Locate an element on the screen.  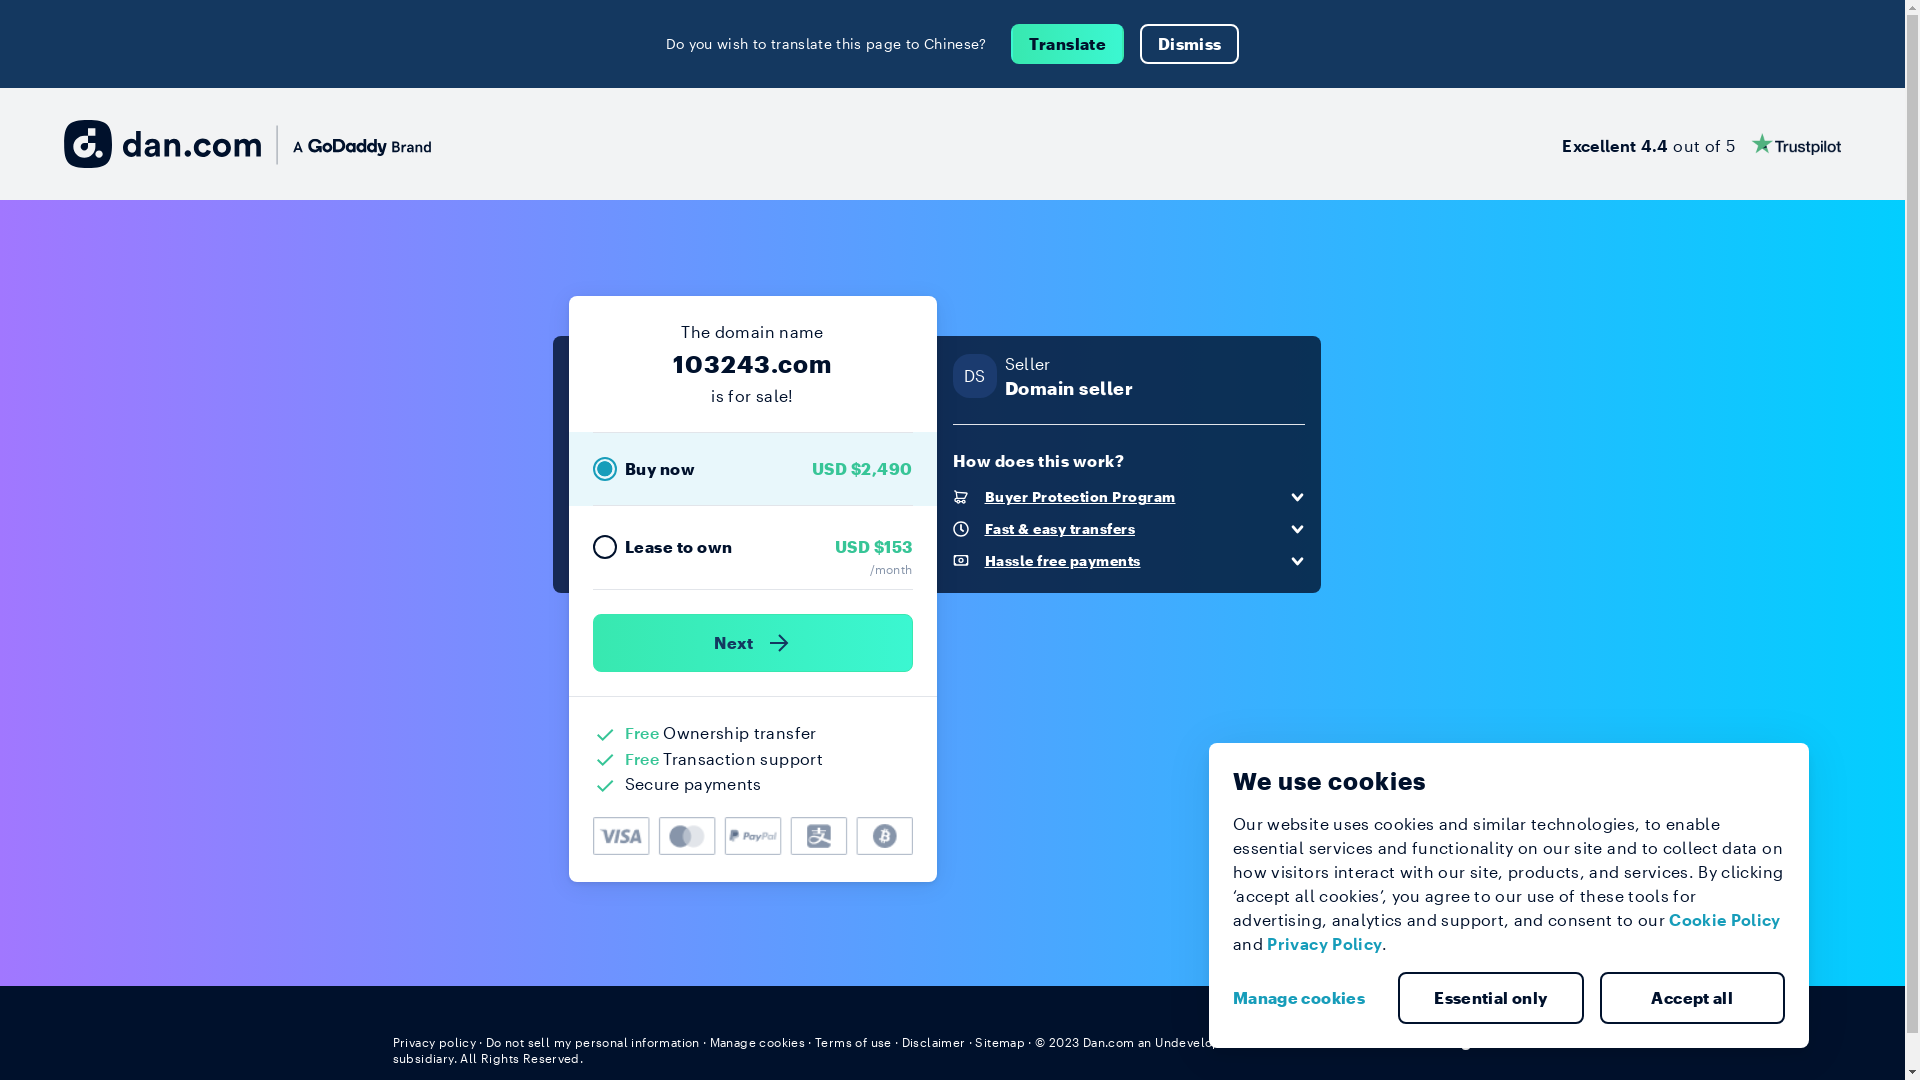
Next
) is located at coordinates (752, 643).